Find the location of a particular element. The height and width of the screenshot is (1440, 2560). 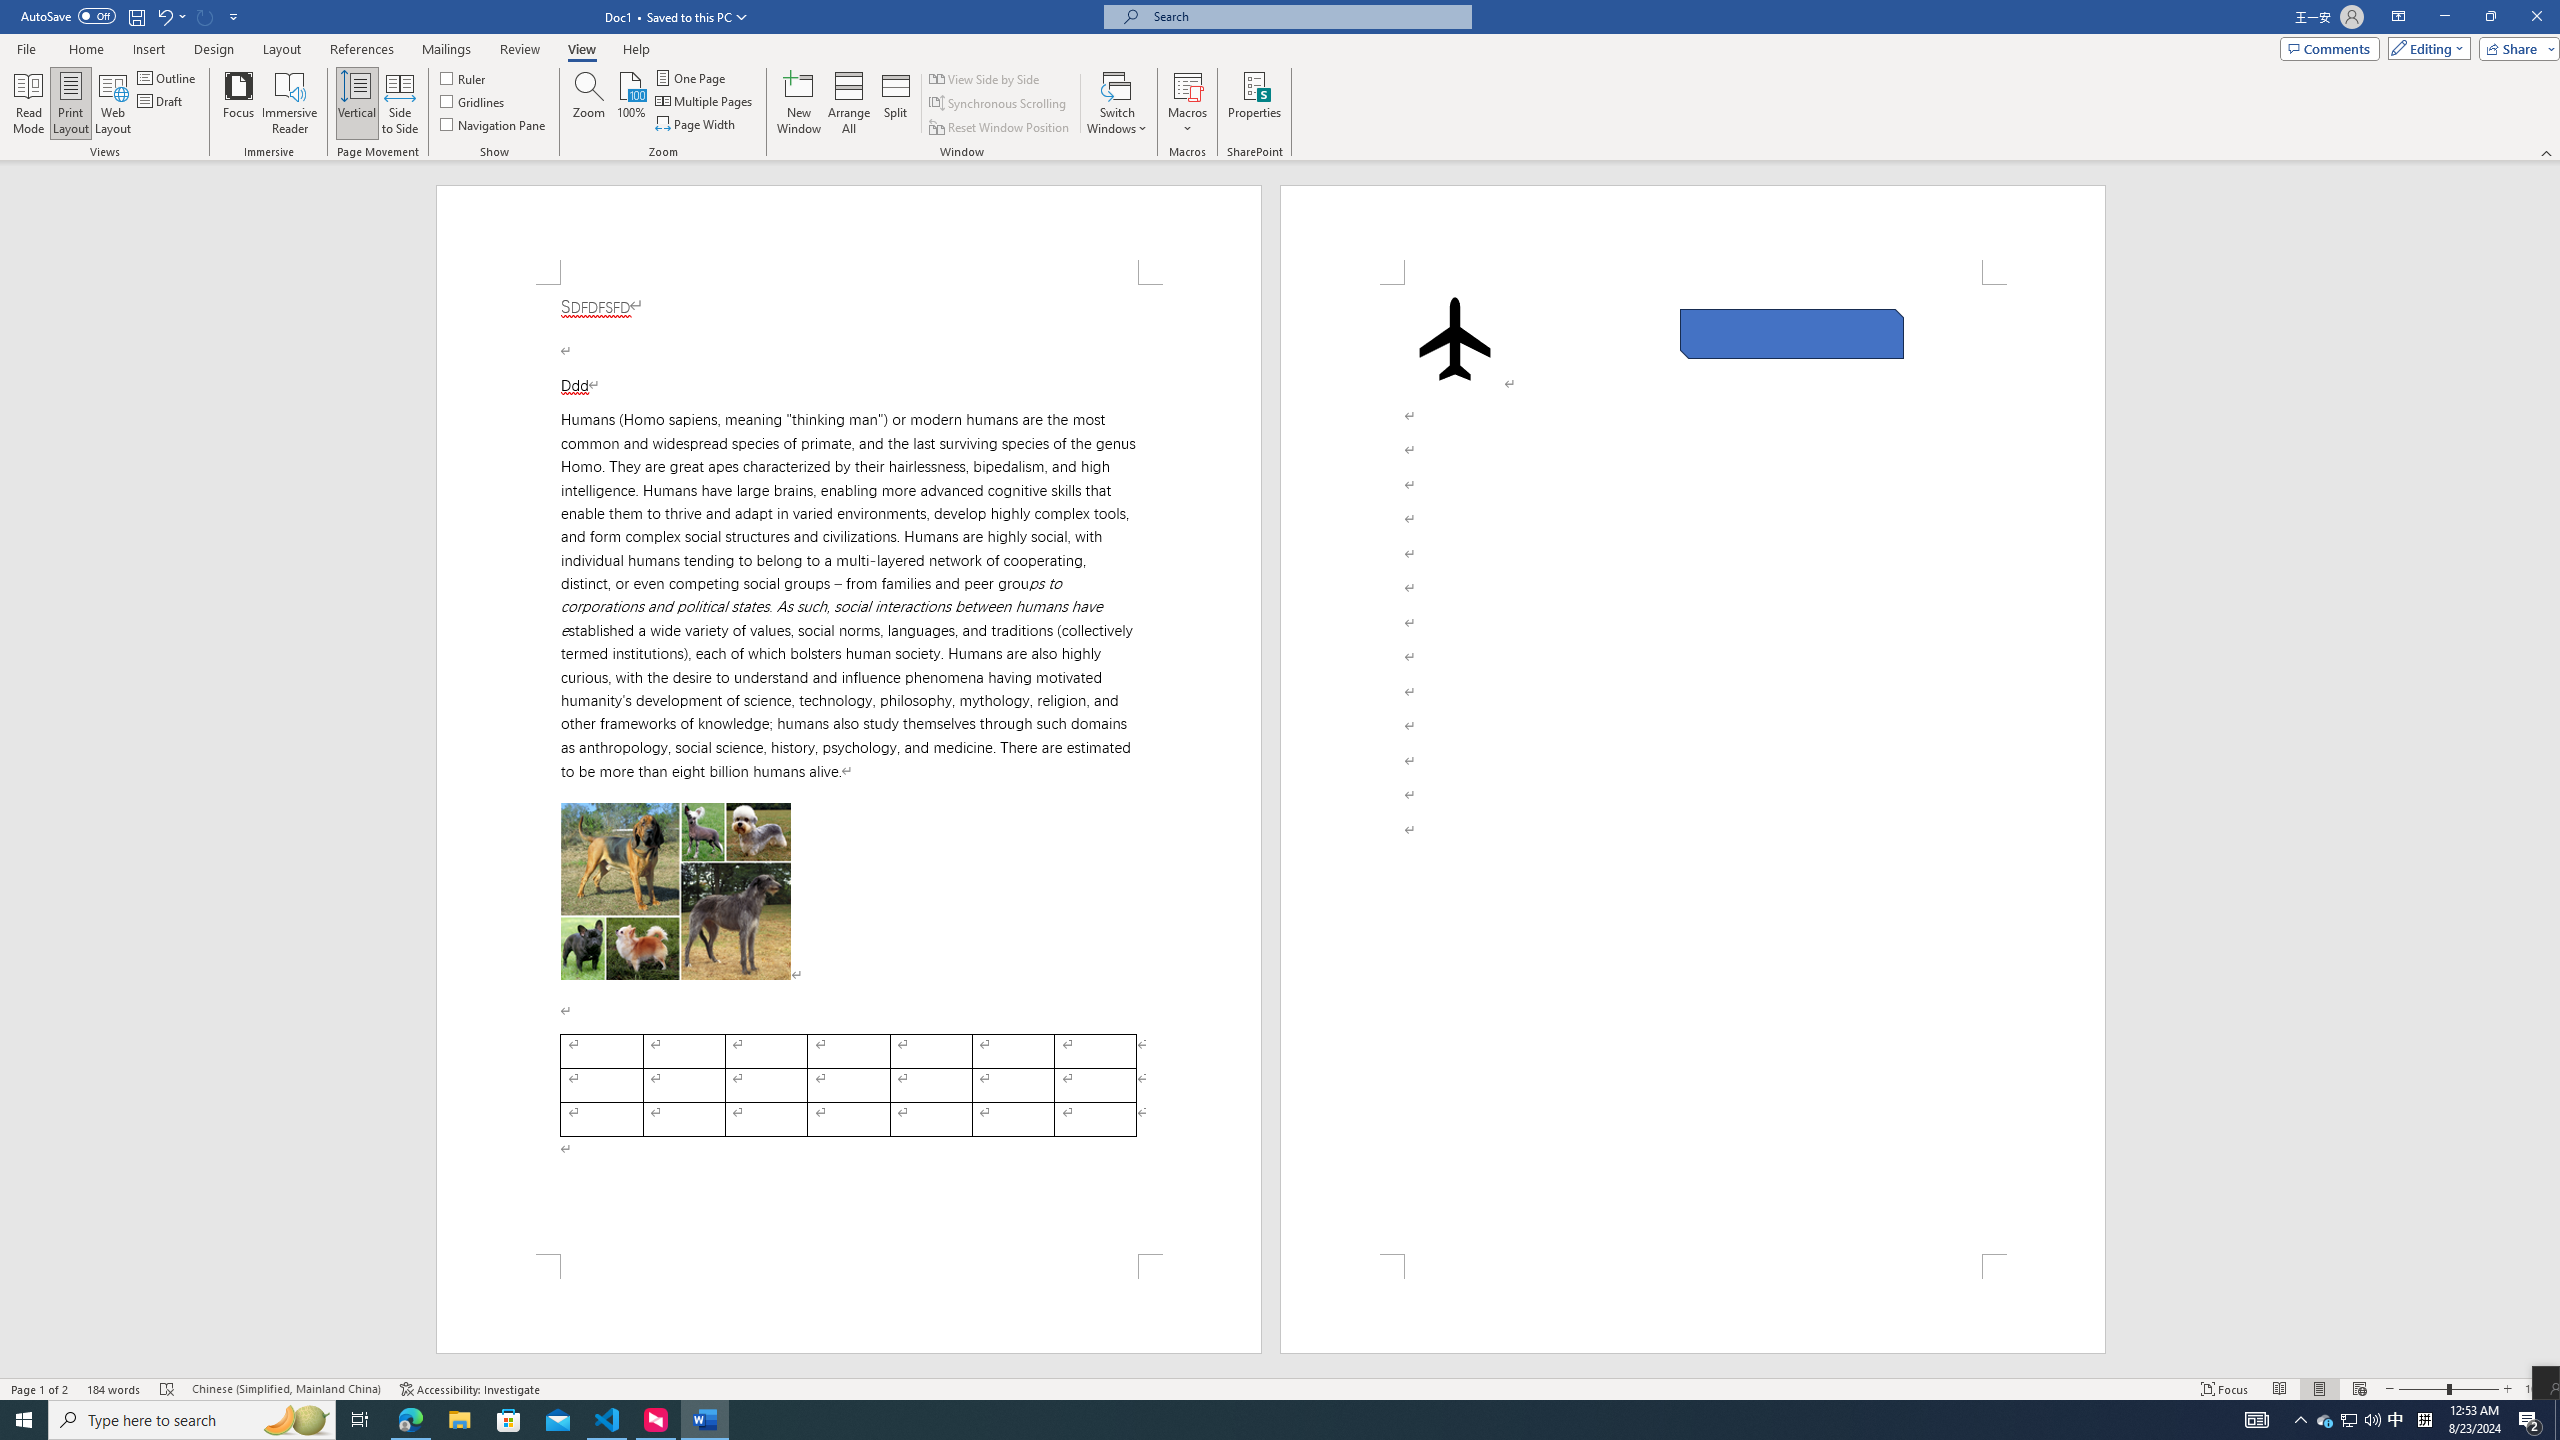

Quick Access Toolbar is located at coordinates (132, 17).